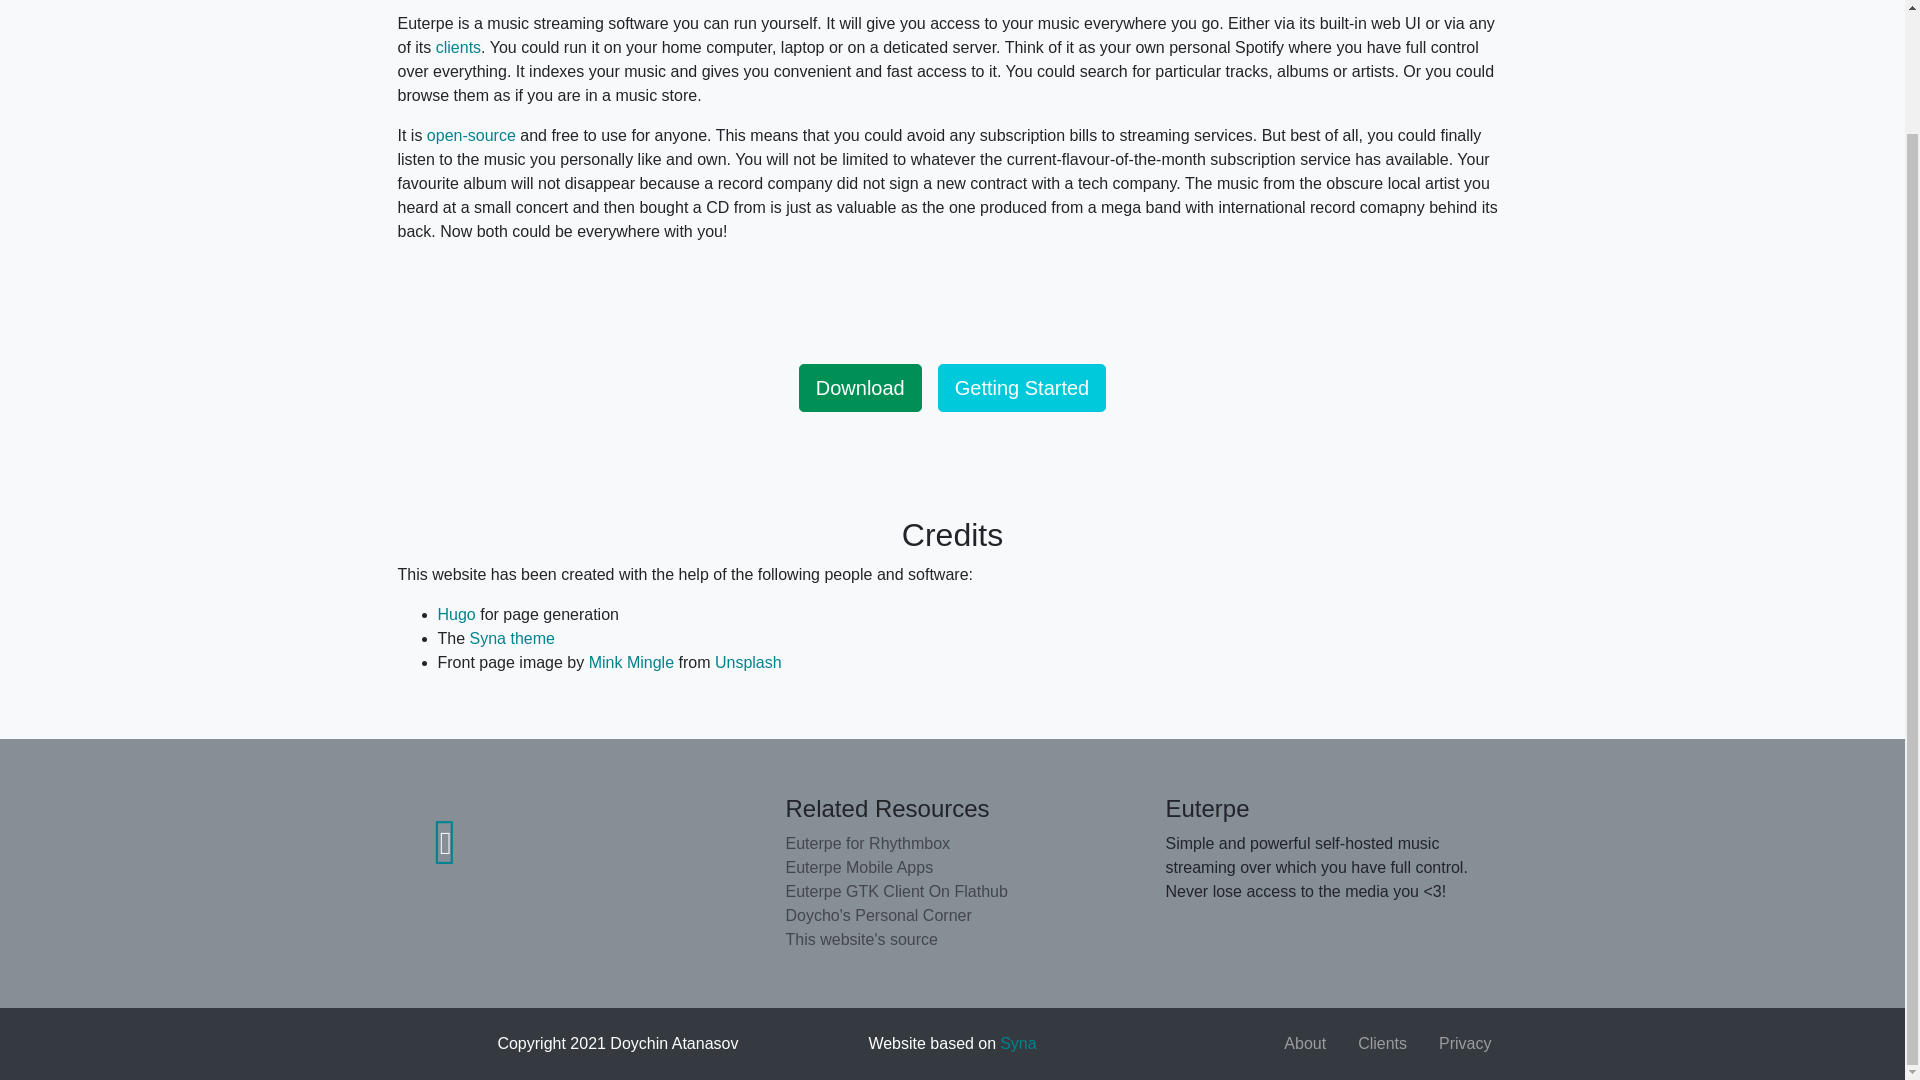 This screenshot has width=1920, height=1080. I want to click on This website's source, so click(952, 939).